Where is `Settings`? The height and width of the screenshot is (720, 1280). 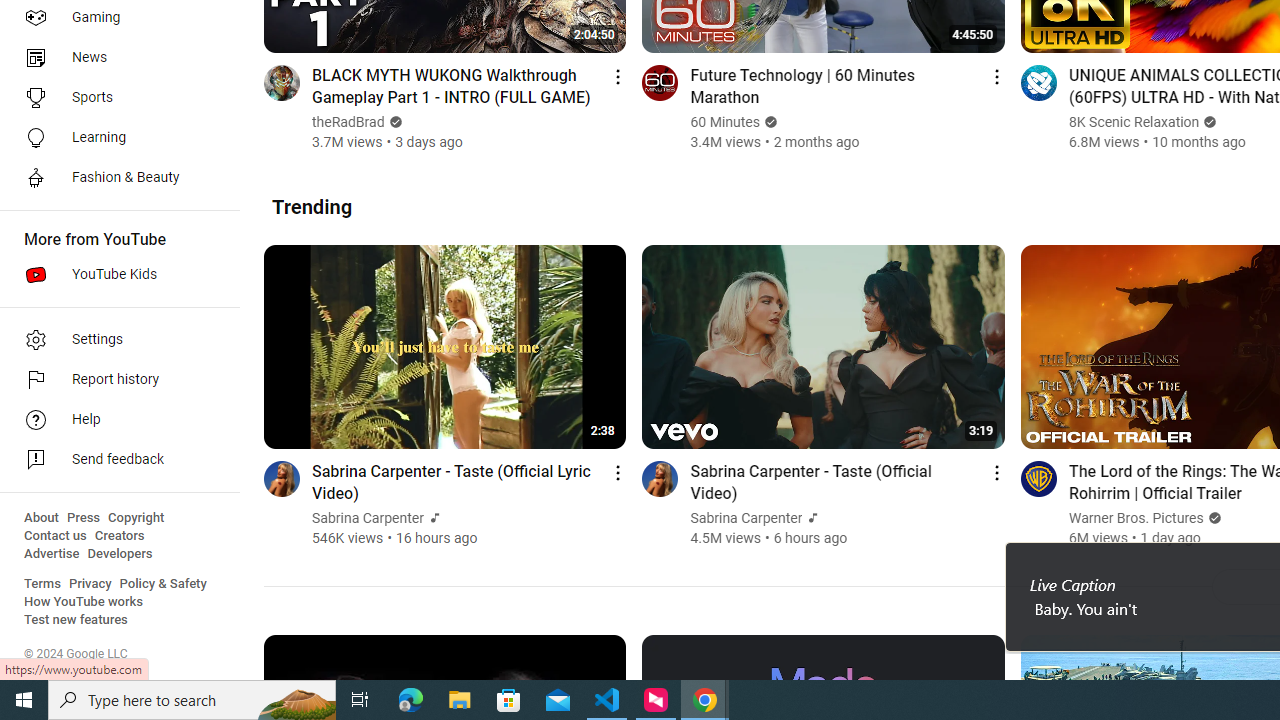
Settings is located at coordinates (114, 340).